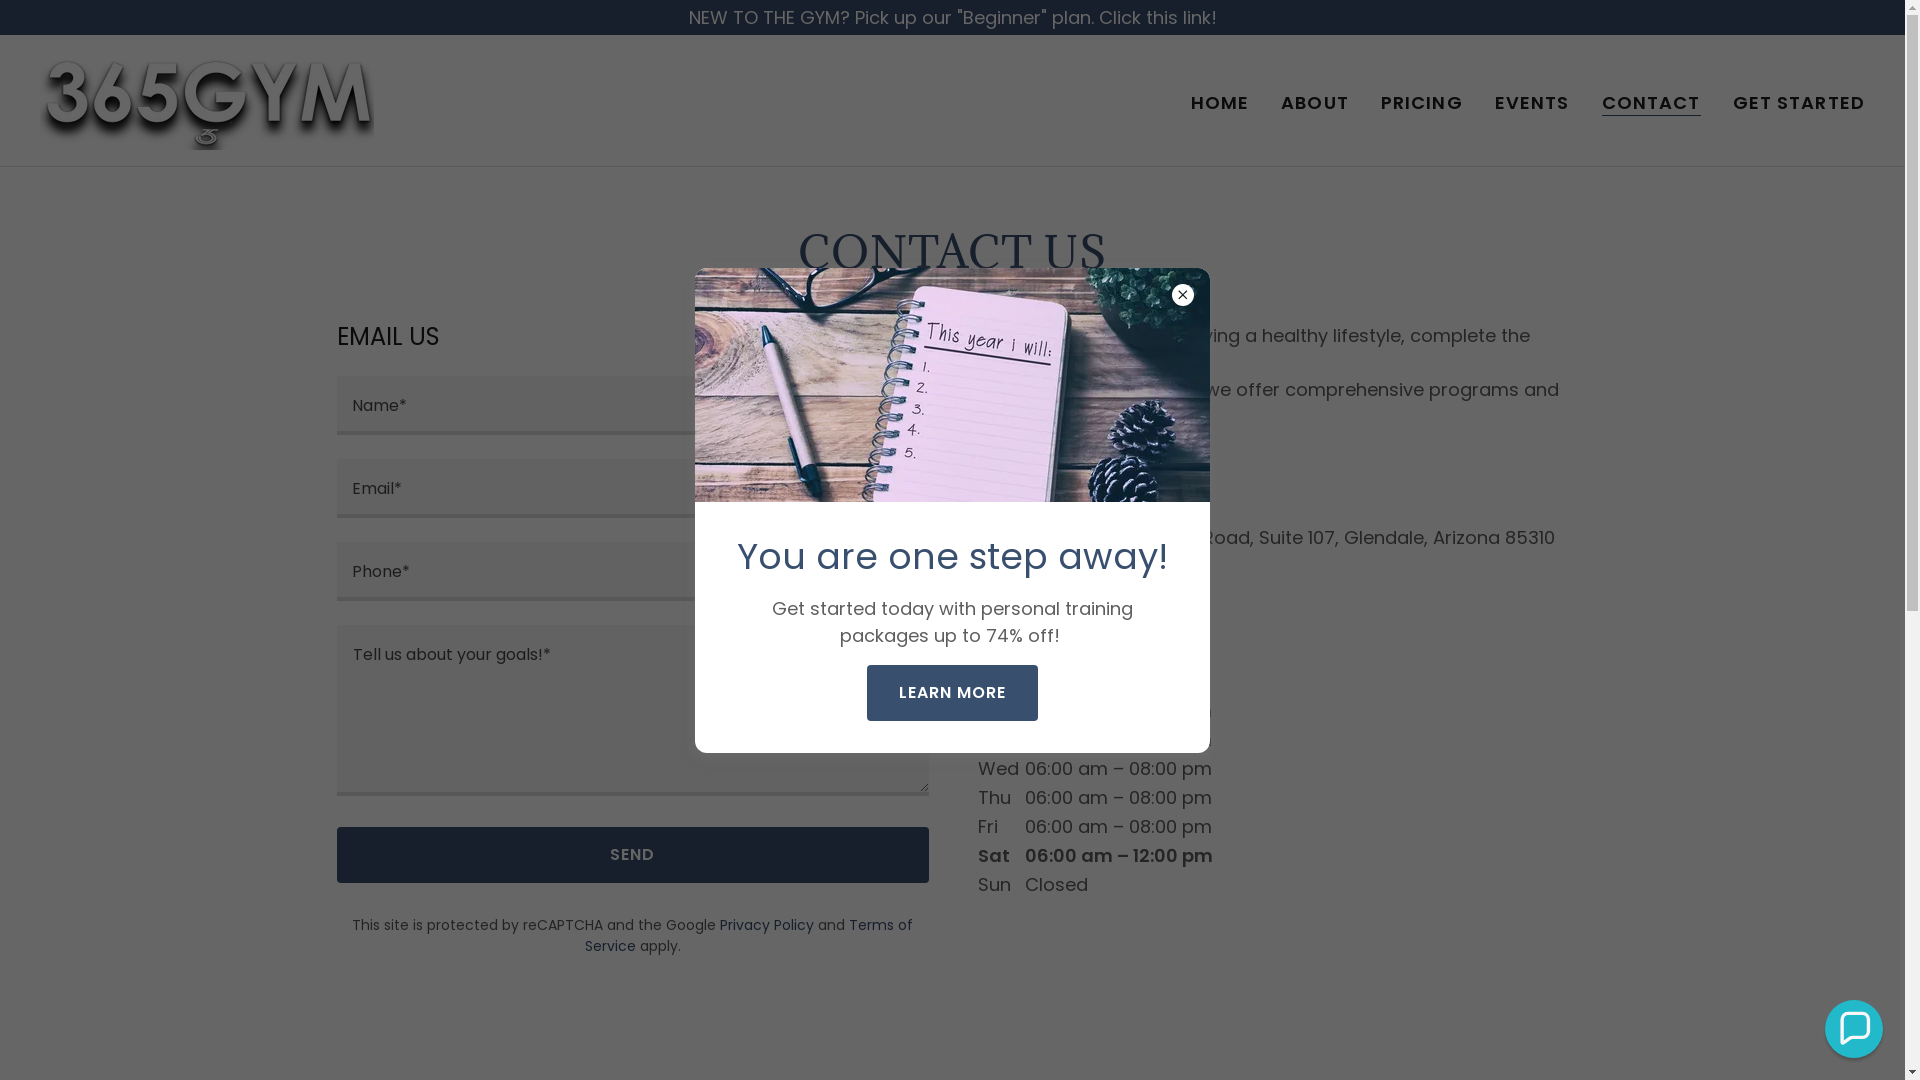  What do you see at coordinates (1042, 588) in the screenshot?
I see `(602) 540-2121` at bounding box center [1042, 588].